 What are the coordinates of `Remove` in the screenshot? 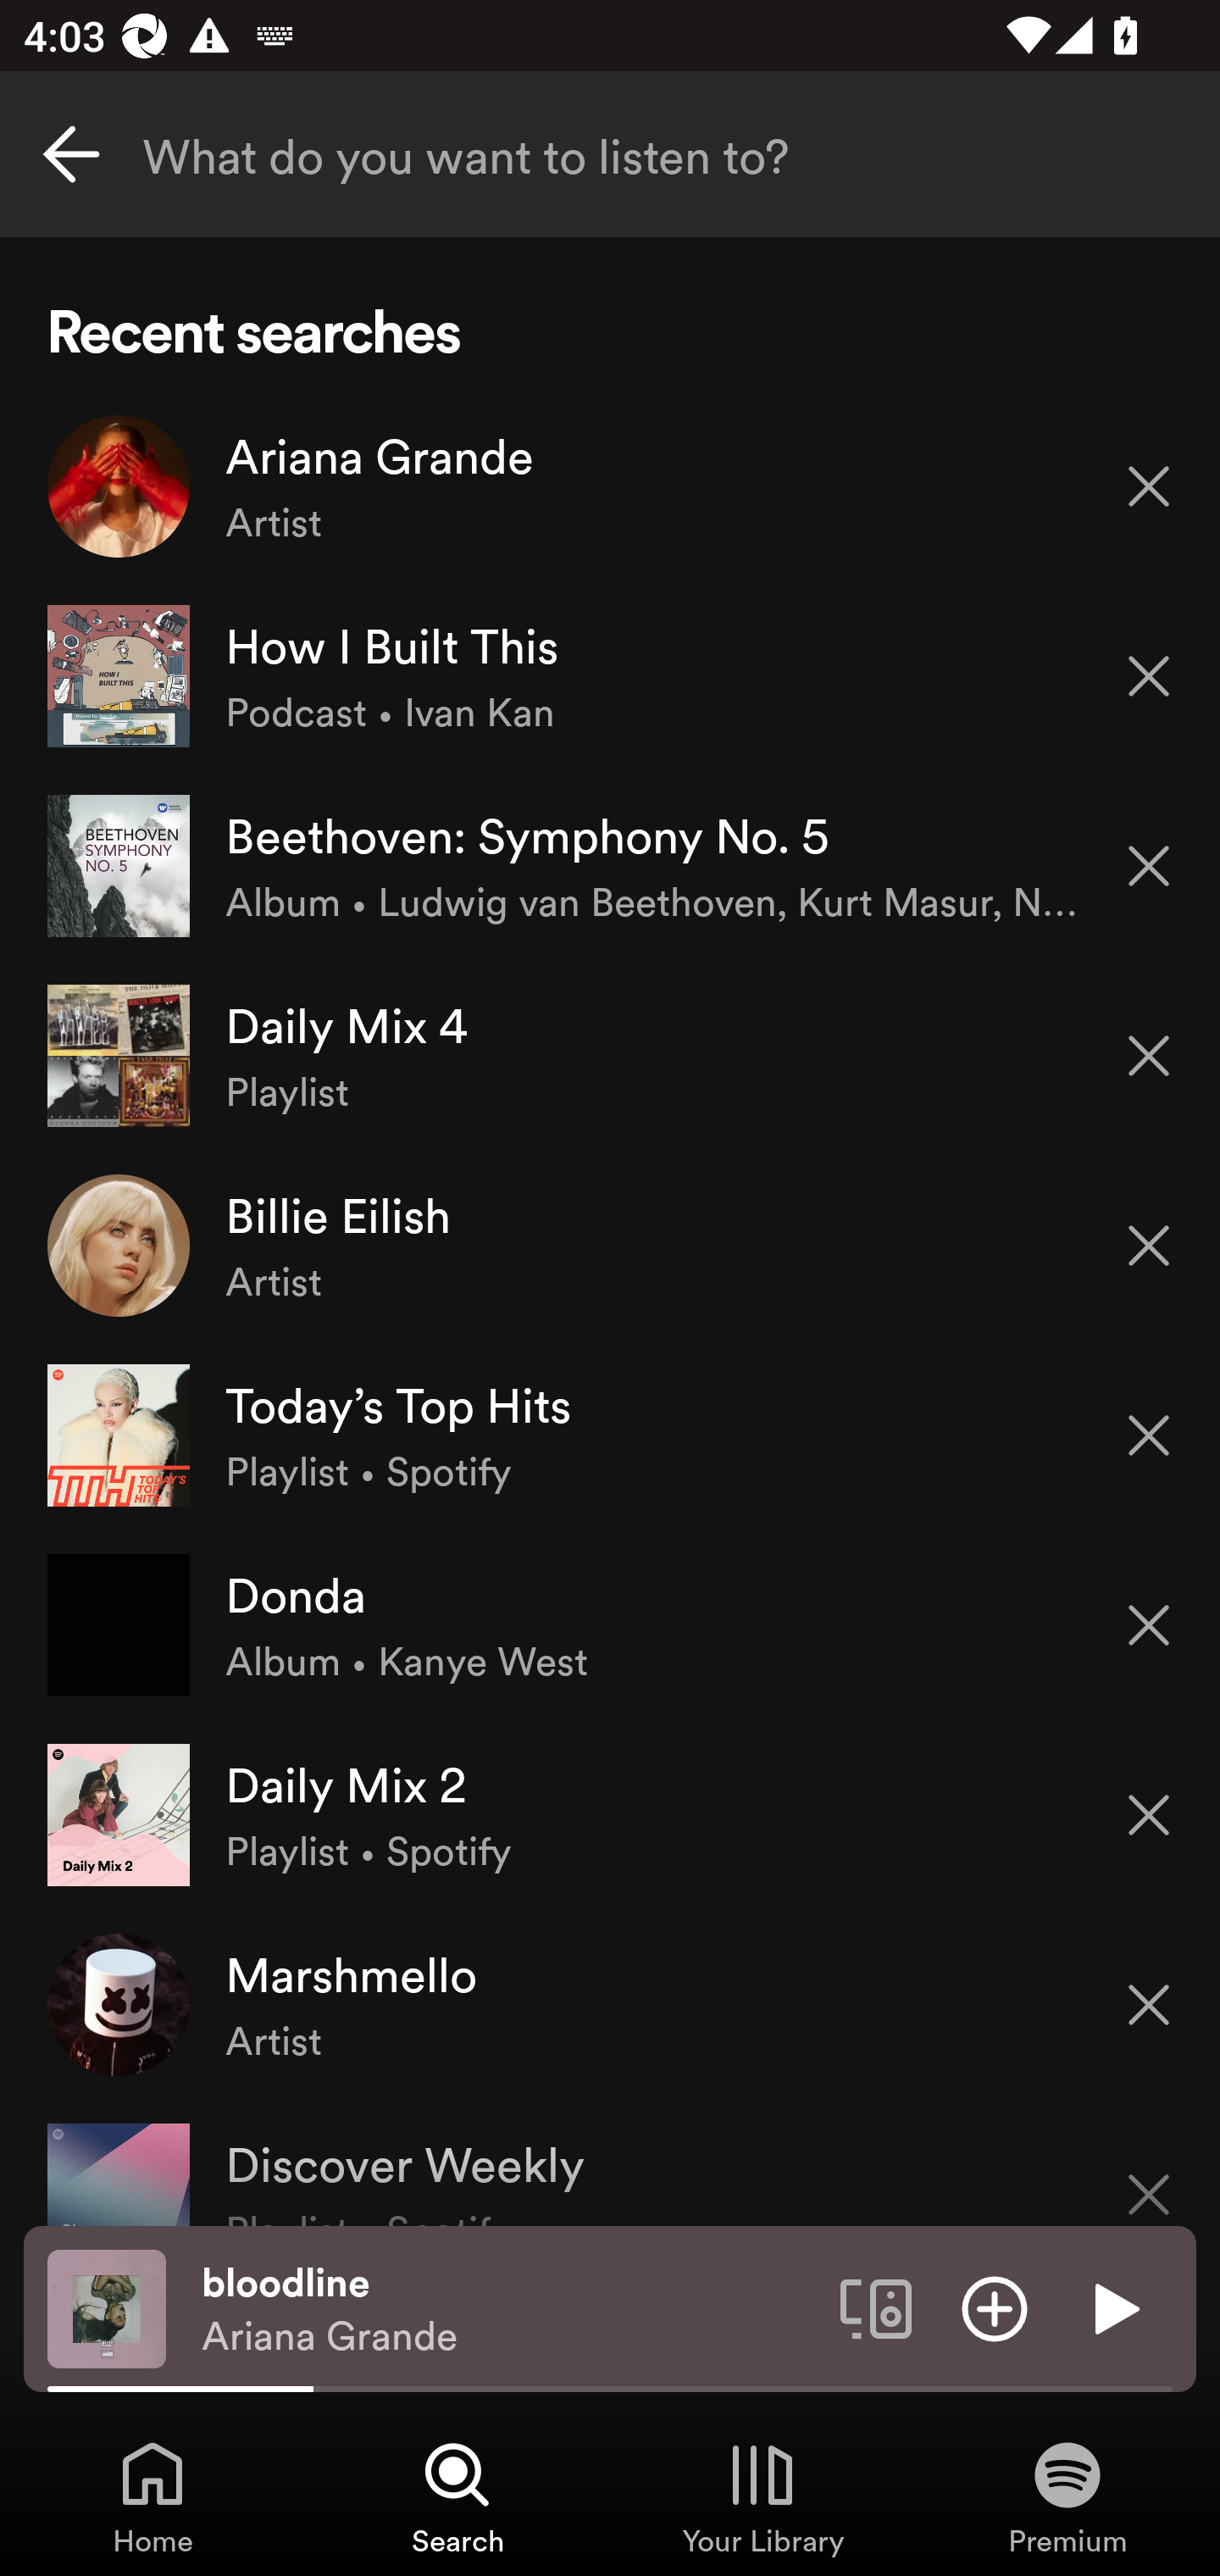 It's located at (1149, 676).